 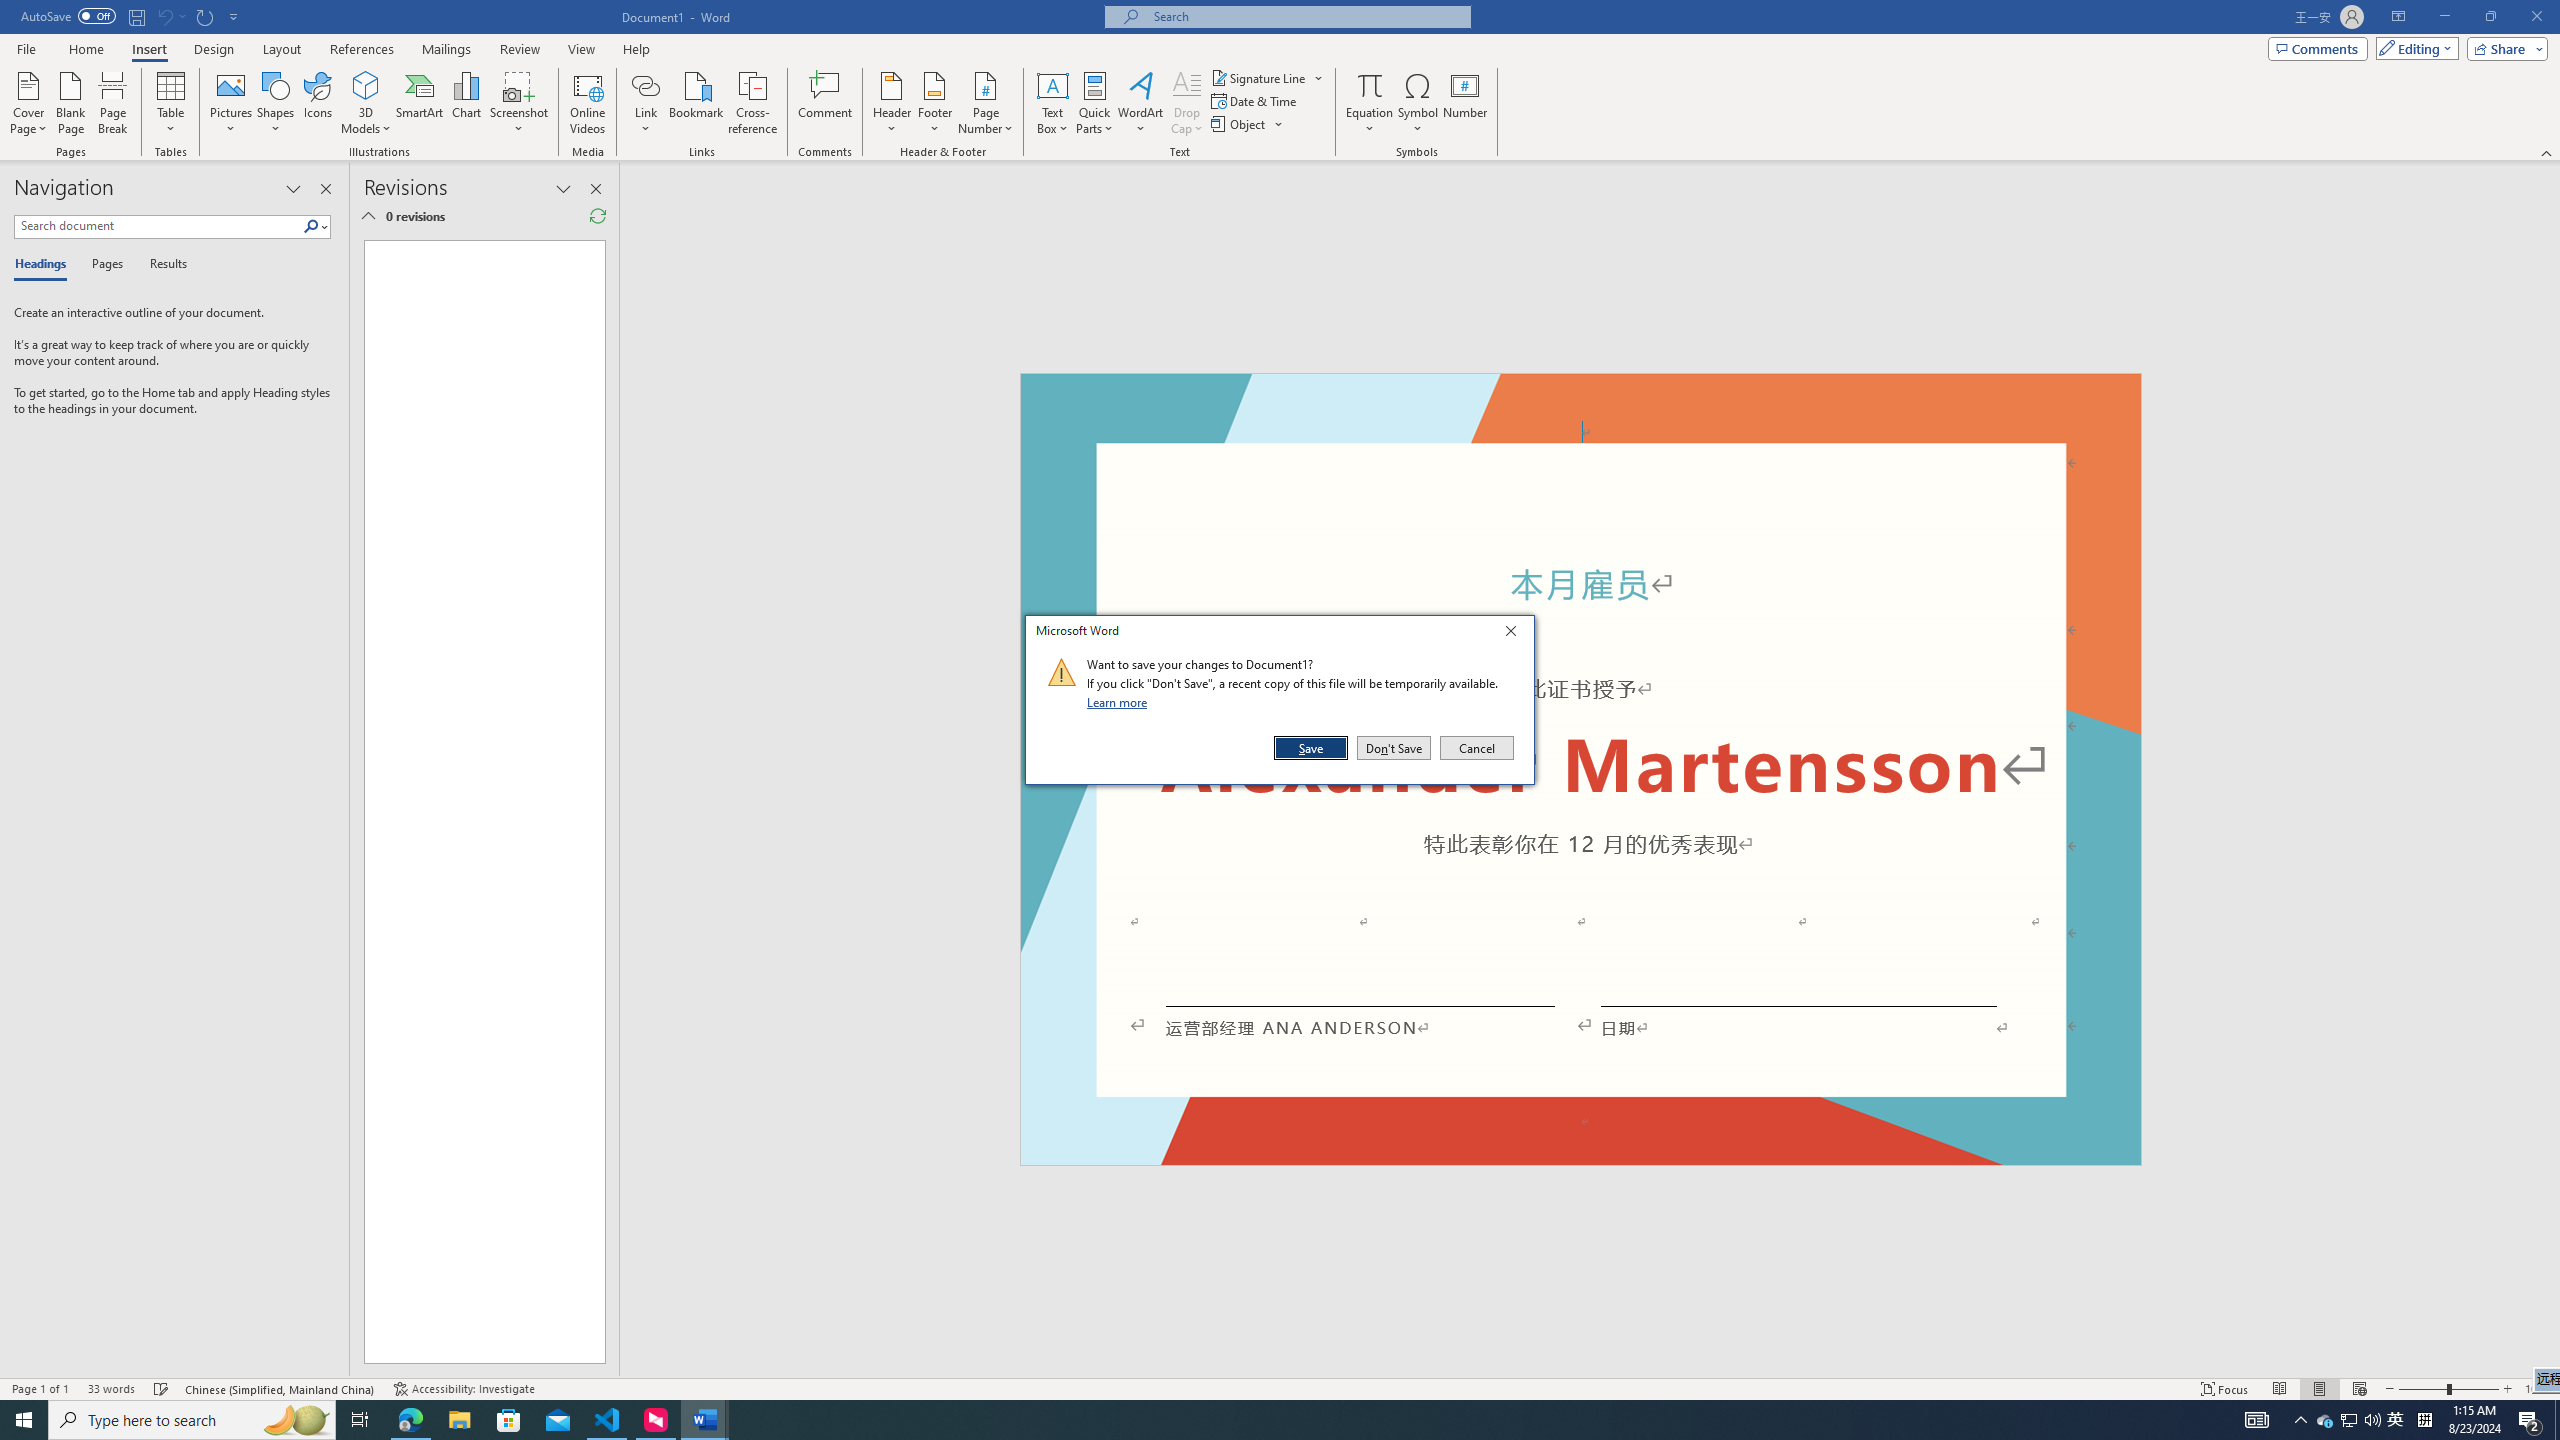 I want to click on File Explorer, so click(x=459, y=1420).